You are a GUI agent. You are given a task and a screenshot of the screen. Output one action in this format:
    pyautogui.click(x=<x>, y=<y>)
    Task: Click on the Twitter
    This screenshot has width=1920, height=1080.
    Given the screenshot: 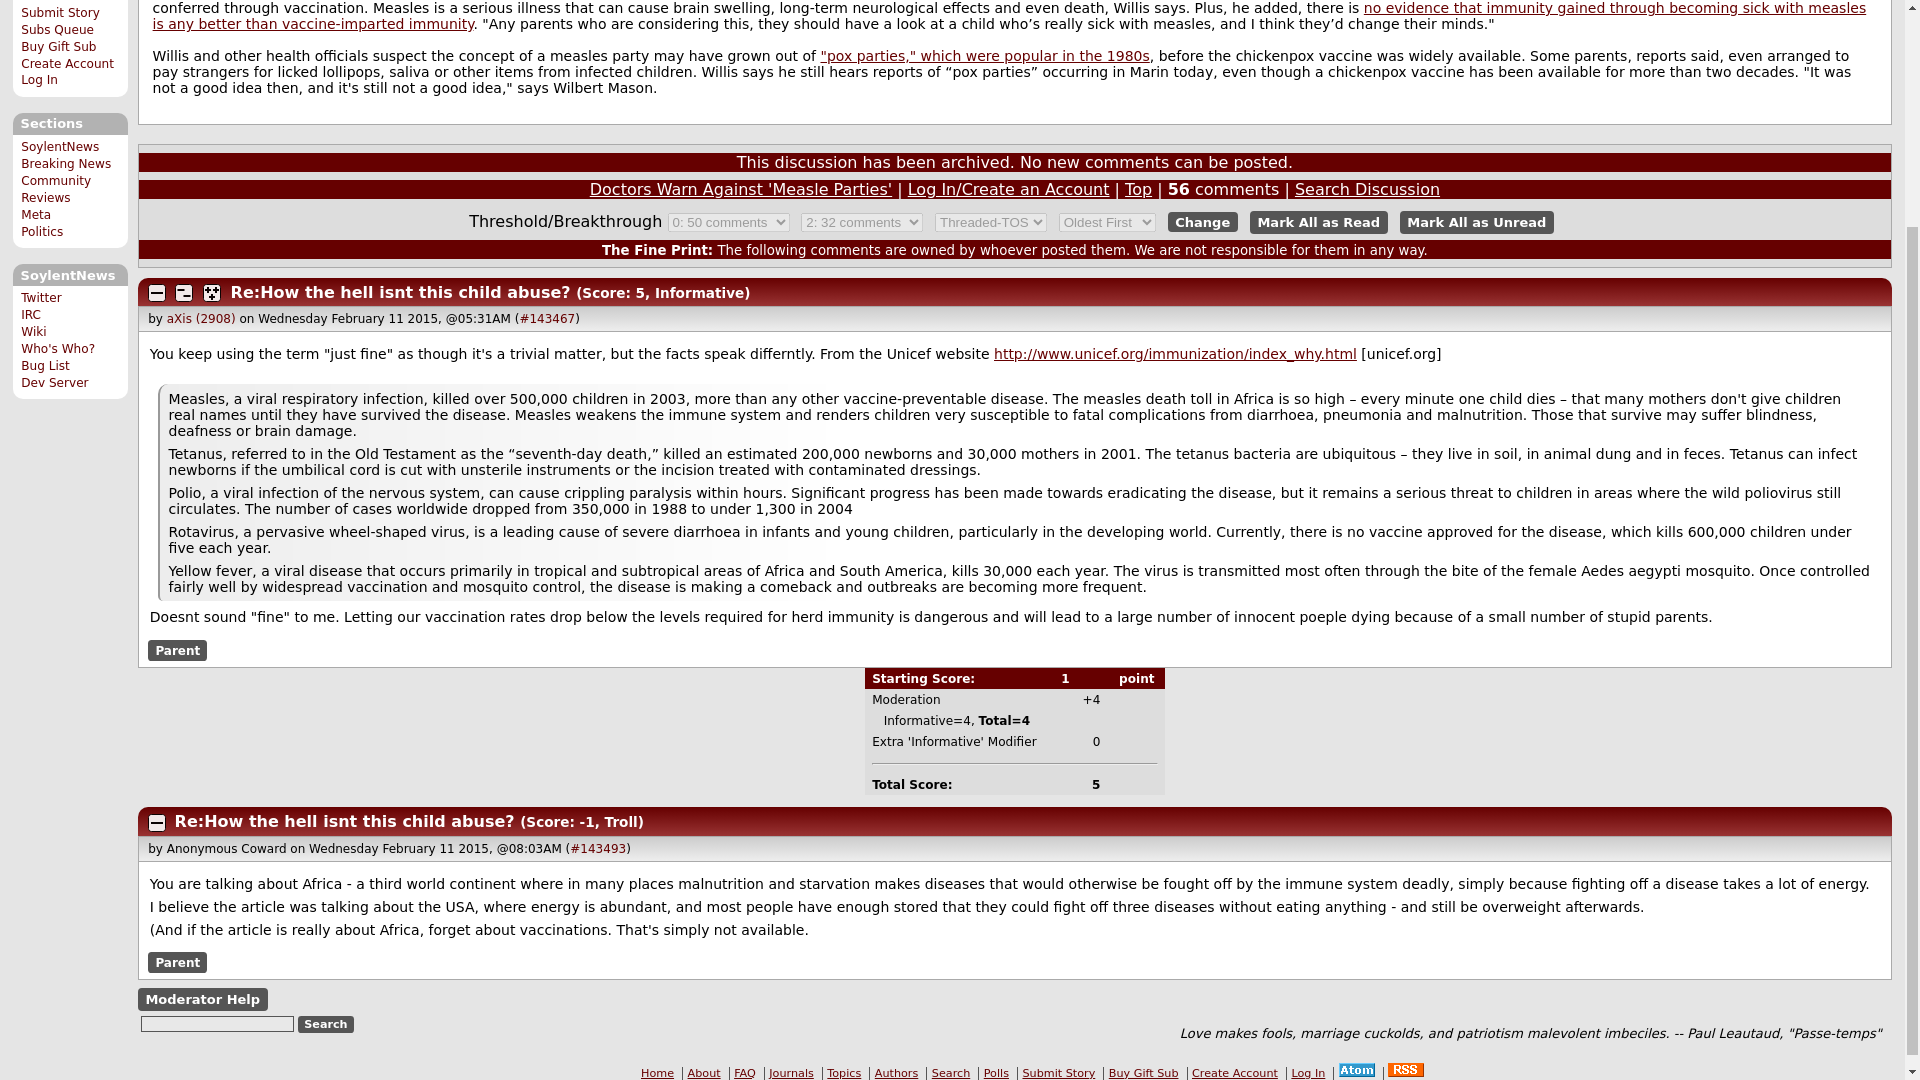 What is the action you would take?
    pyautogui.click(x=41, y=297)
    